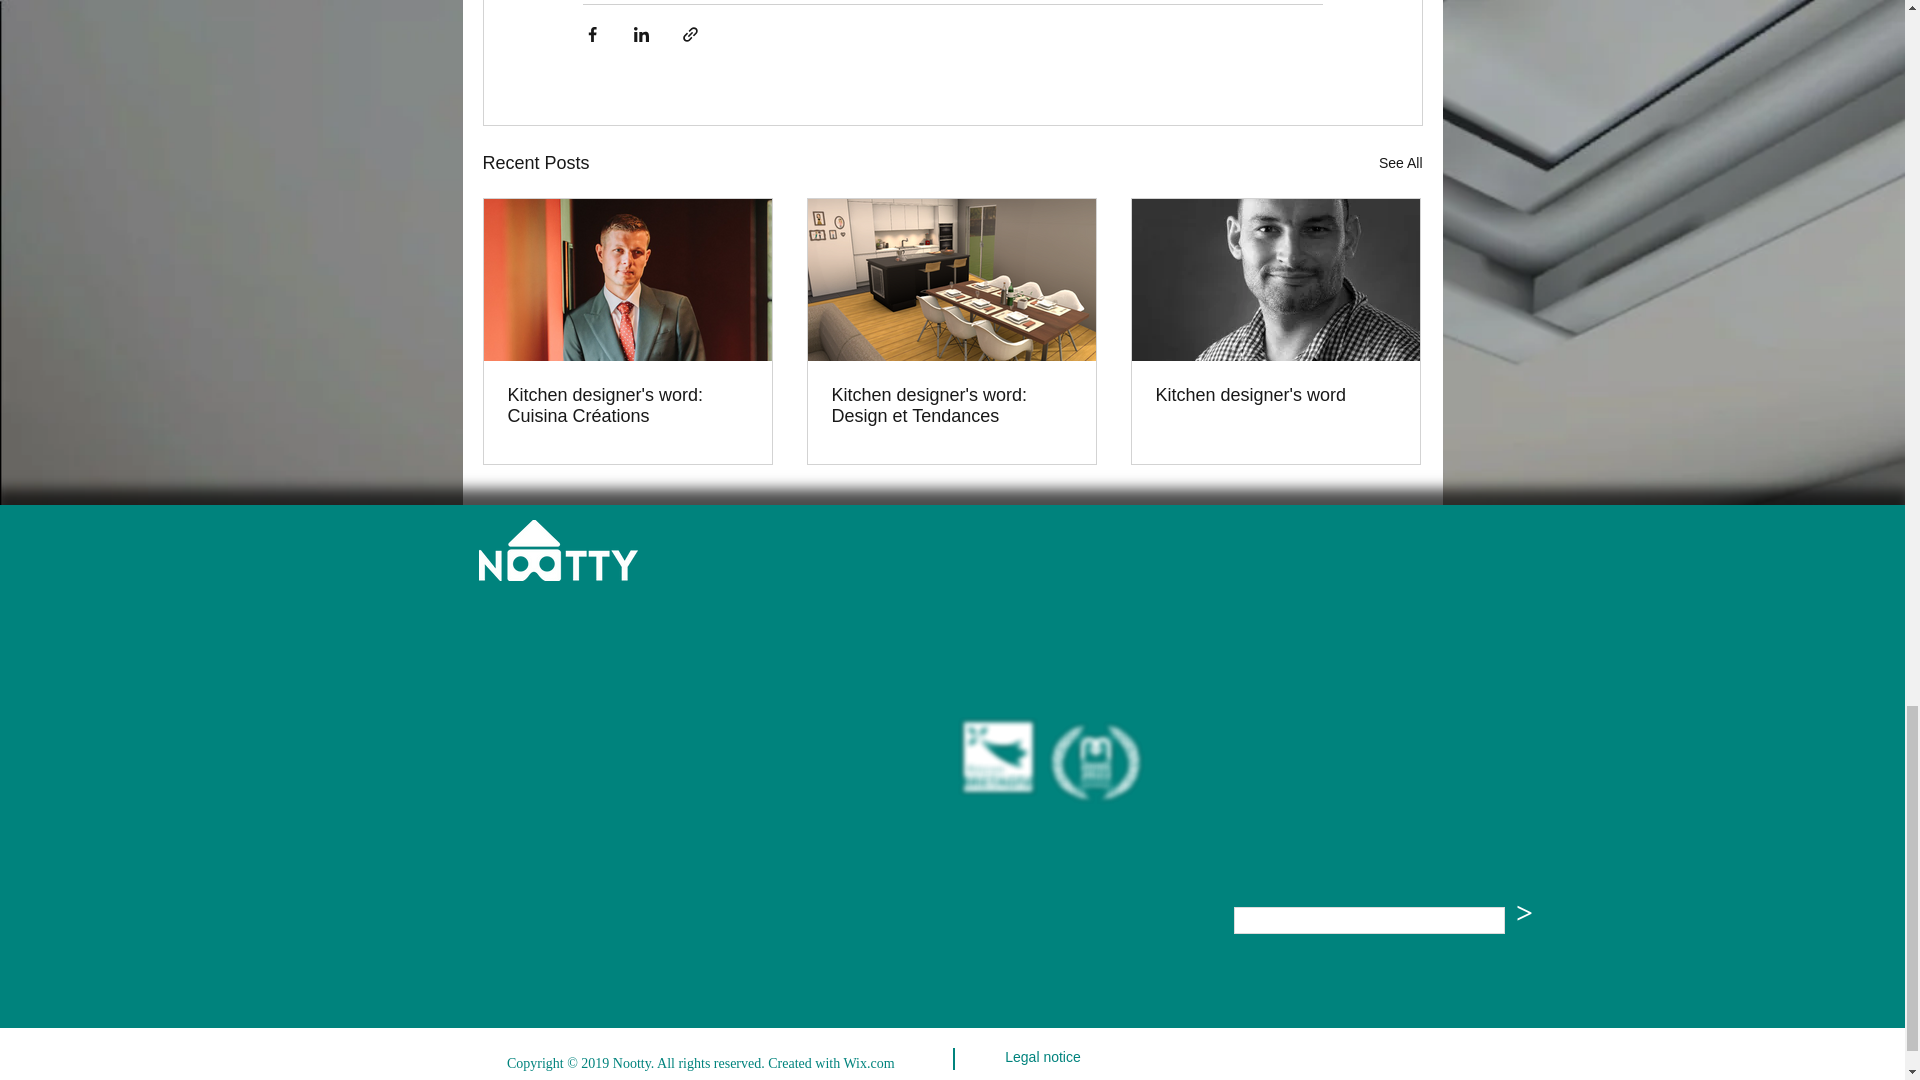 Image resolution: width=1920 pixels, height=1080 pixels. Describe the element at coordinates (1400, 164) in the screenshot. I see `See All` at that location.